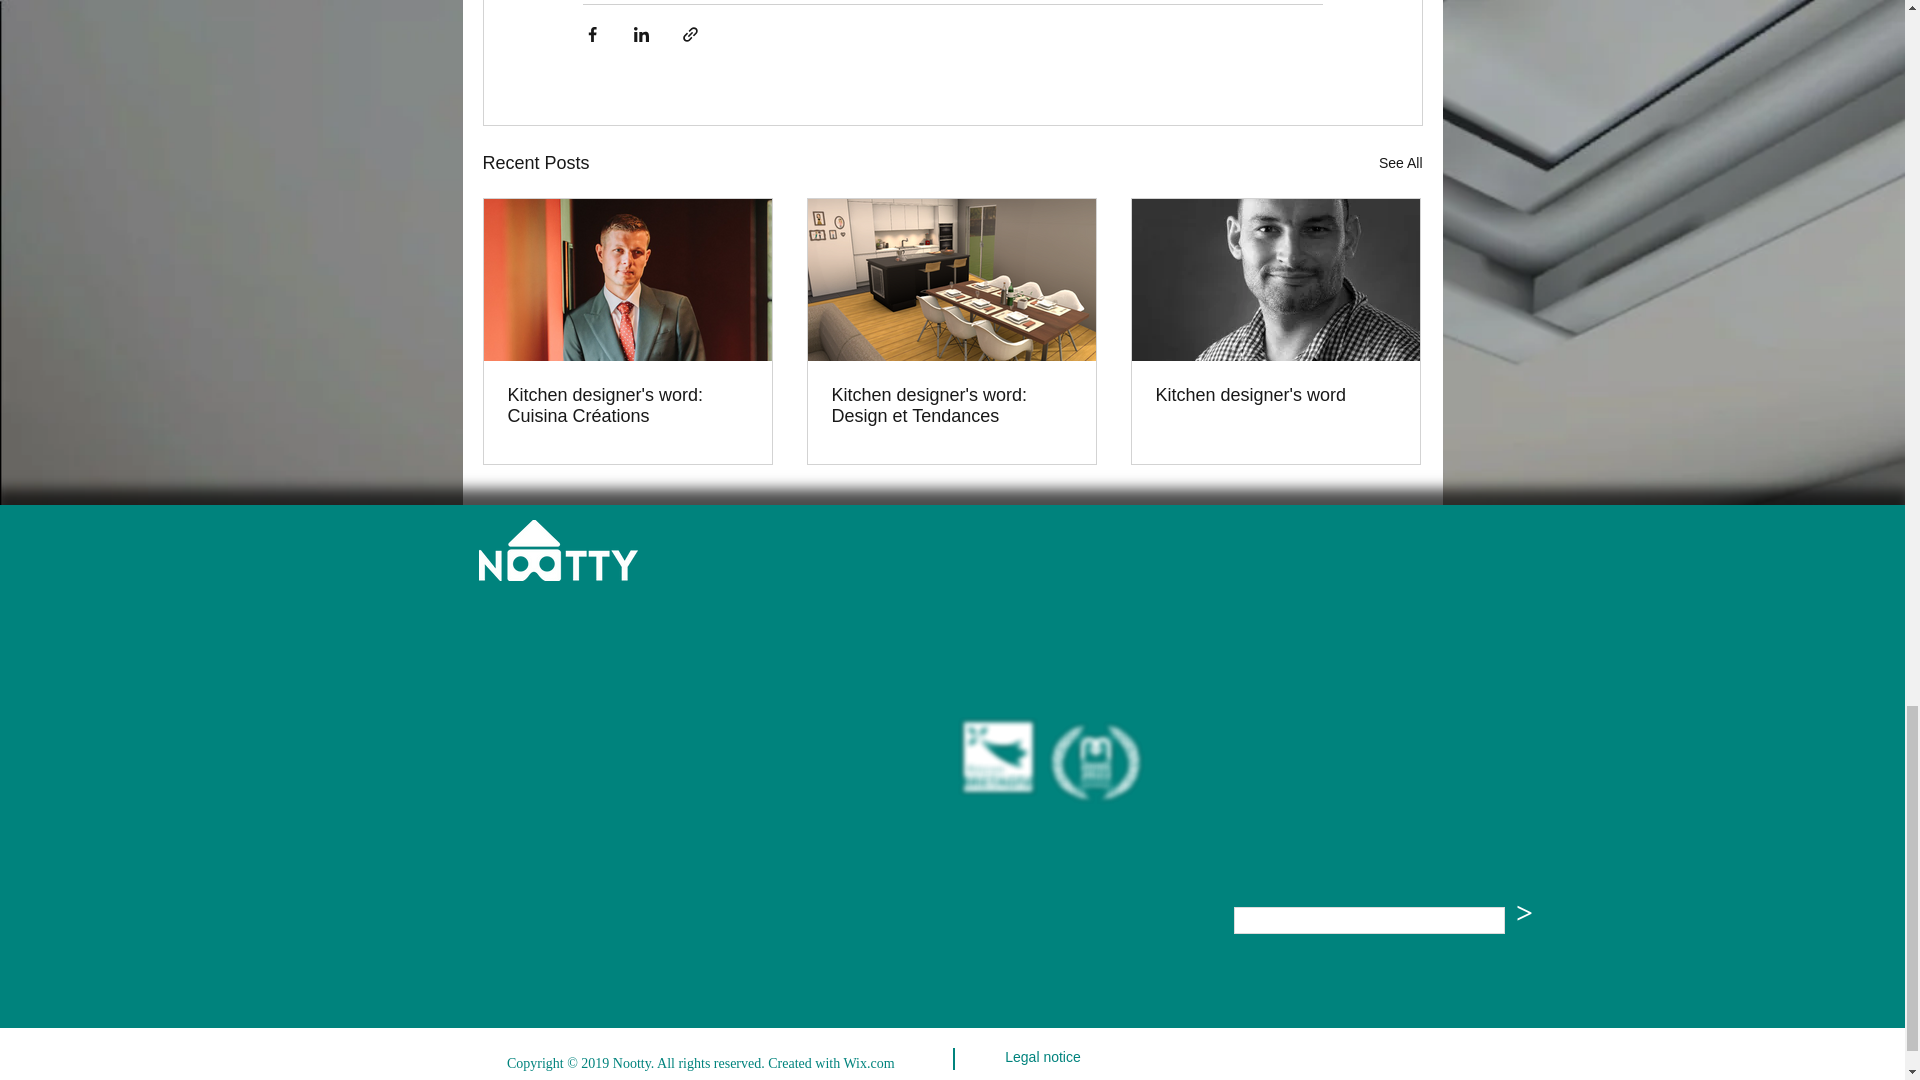 Image resolution: width=1920 pixels, height=1080 pixels. Describe the element at coordinates (1400, 164) in the screenshot. I see `See All` at that location.